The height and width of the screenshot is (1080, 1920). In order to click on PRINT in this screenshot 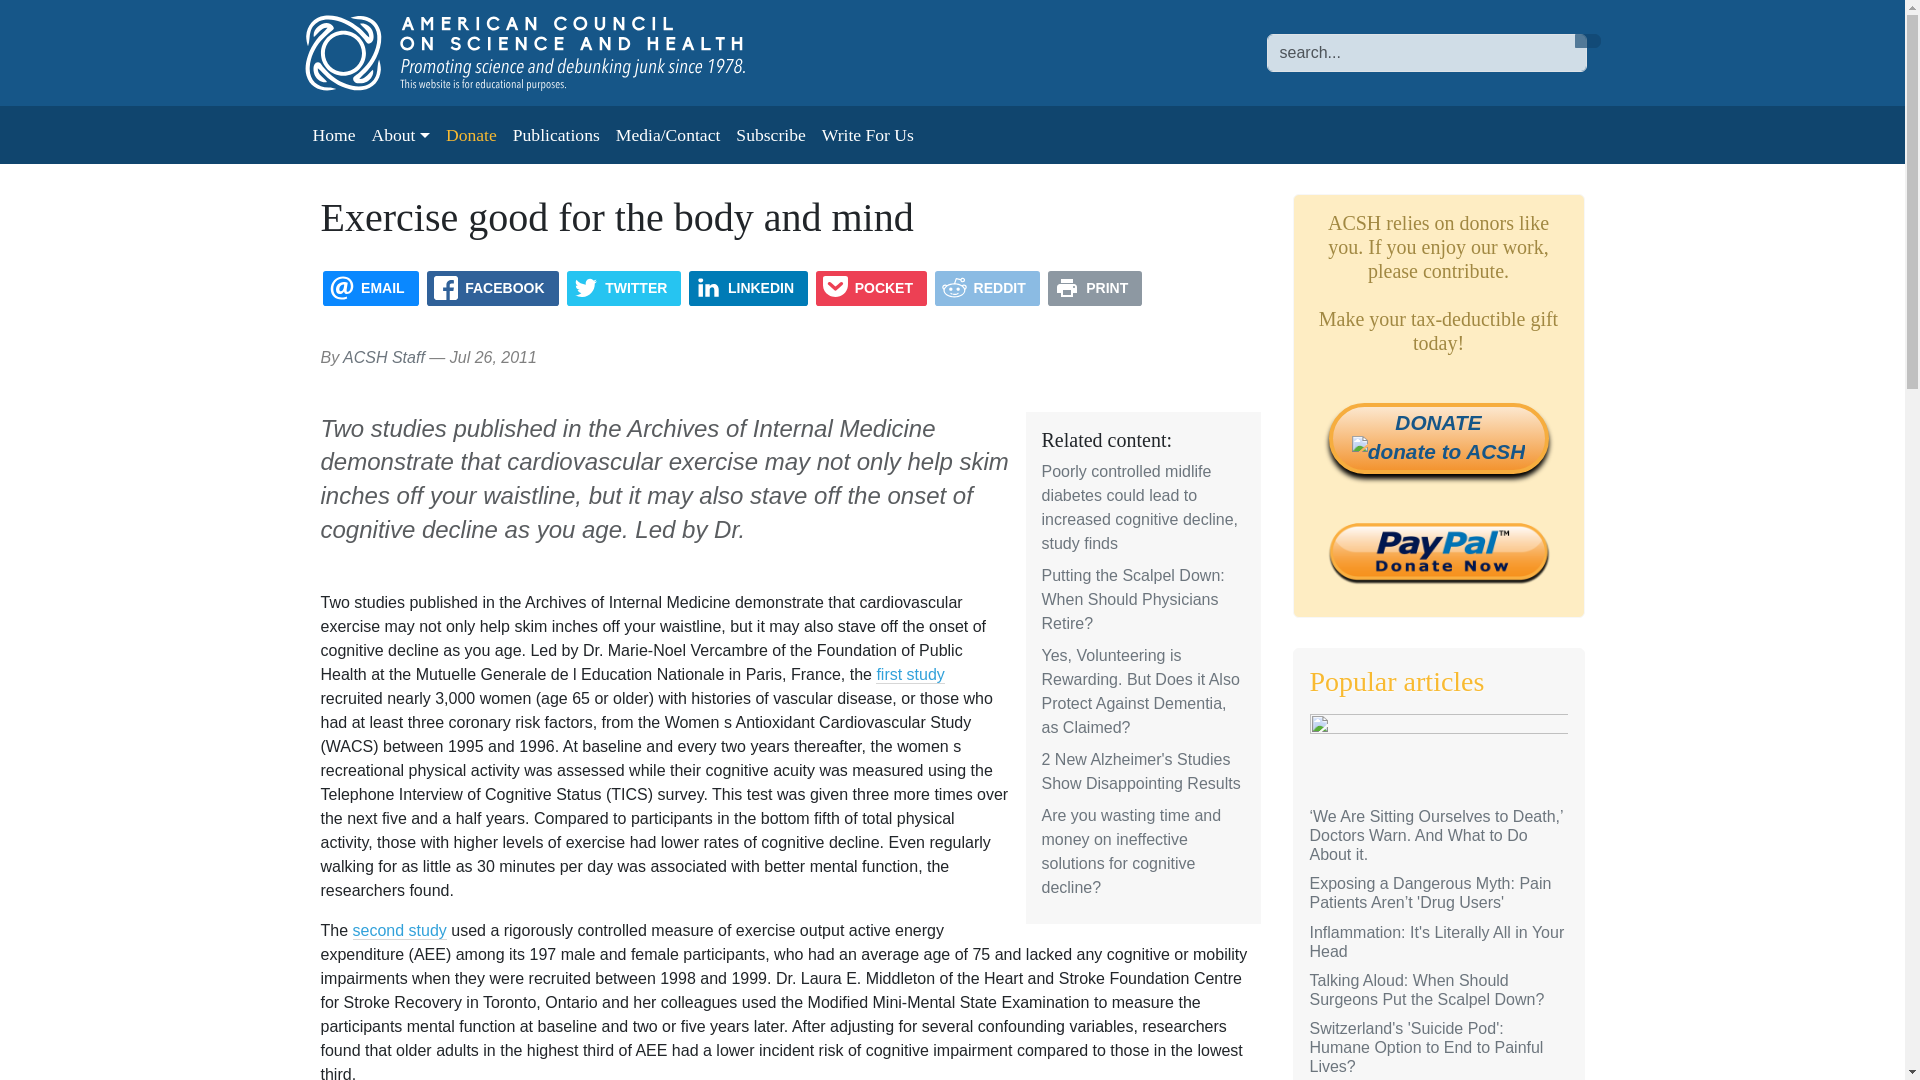, I will do `click(1095, 288)`.